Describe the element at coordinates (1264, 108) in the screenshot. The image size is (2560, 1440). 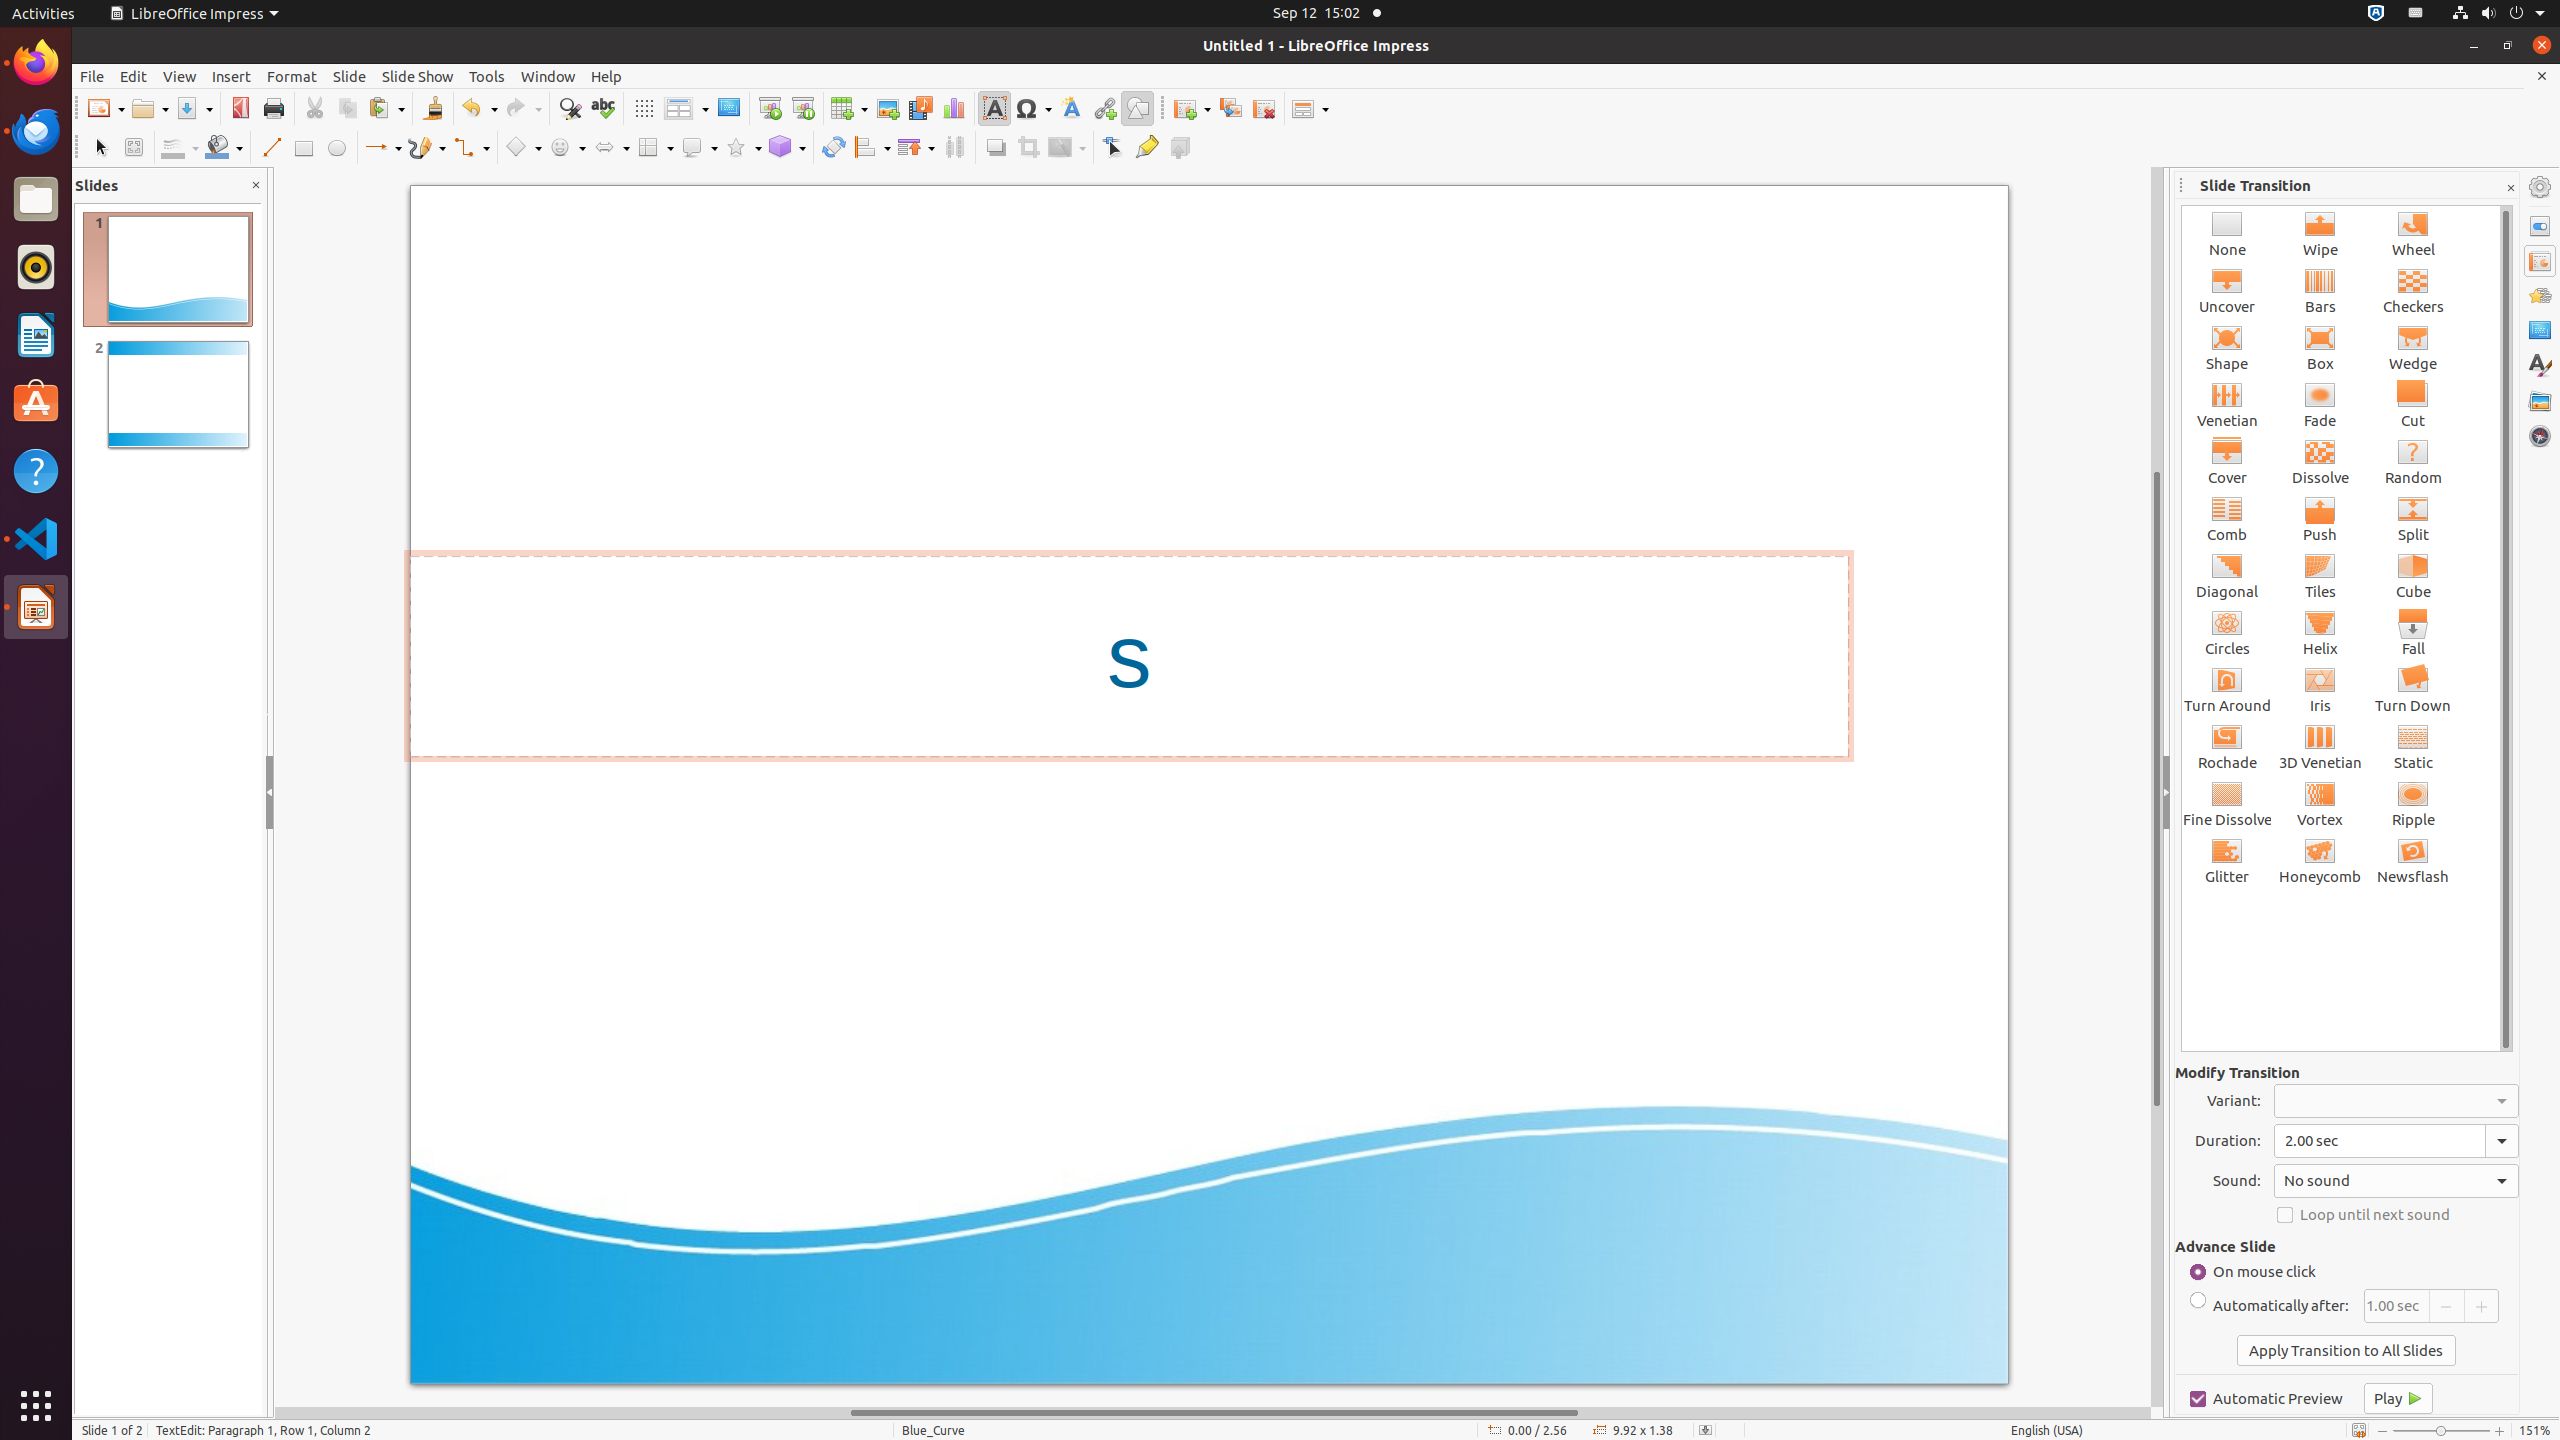
I see `Delete Slide` at that location.